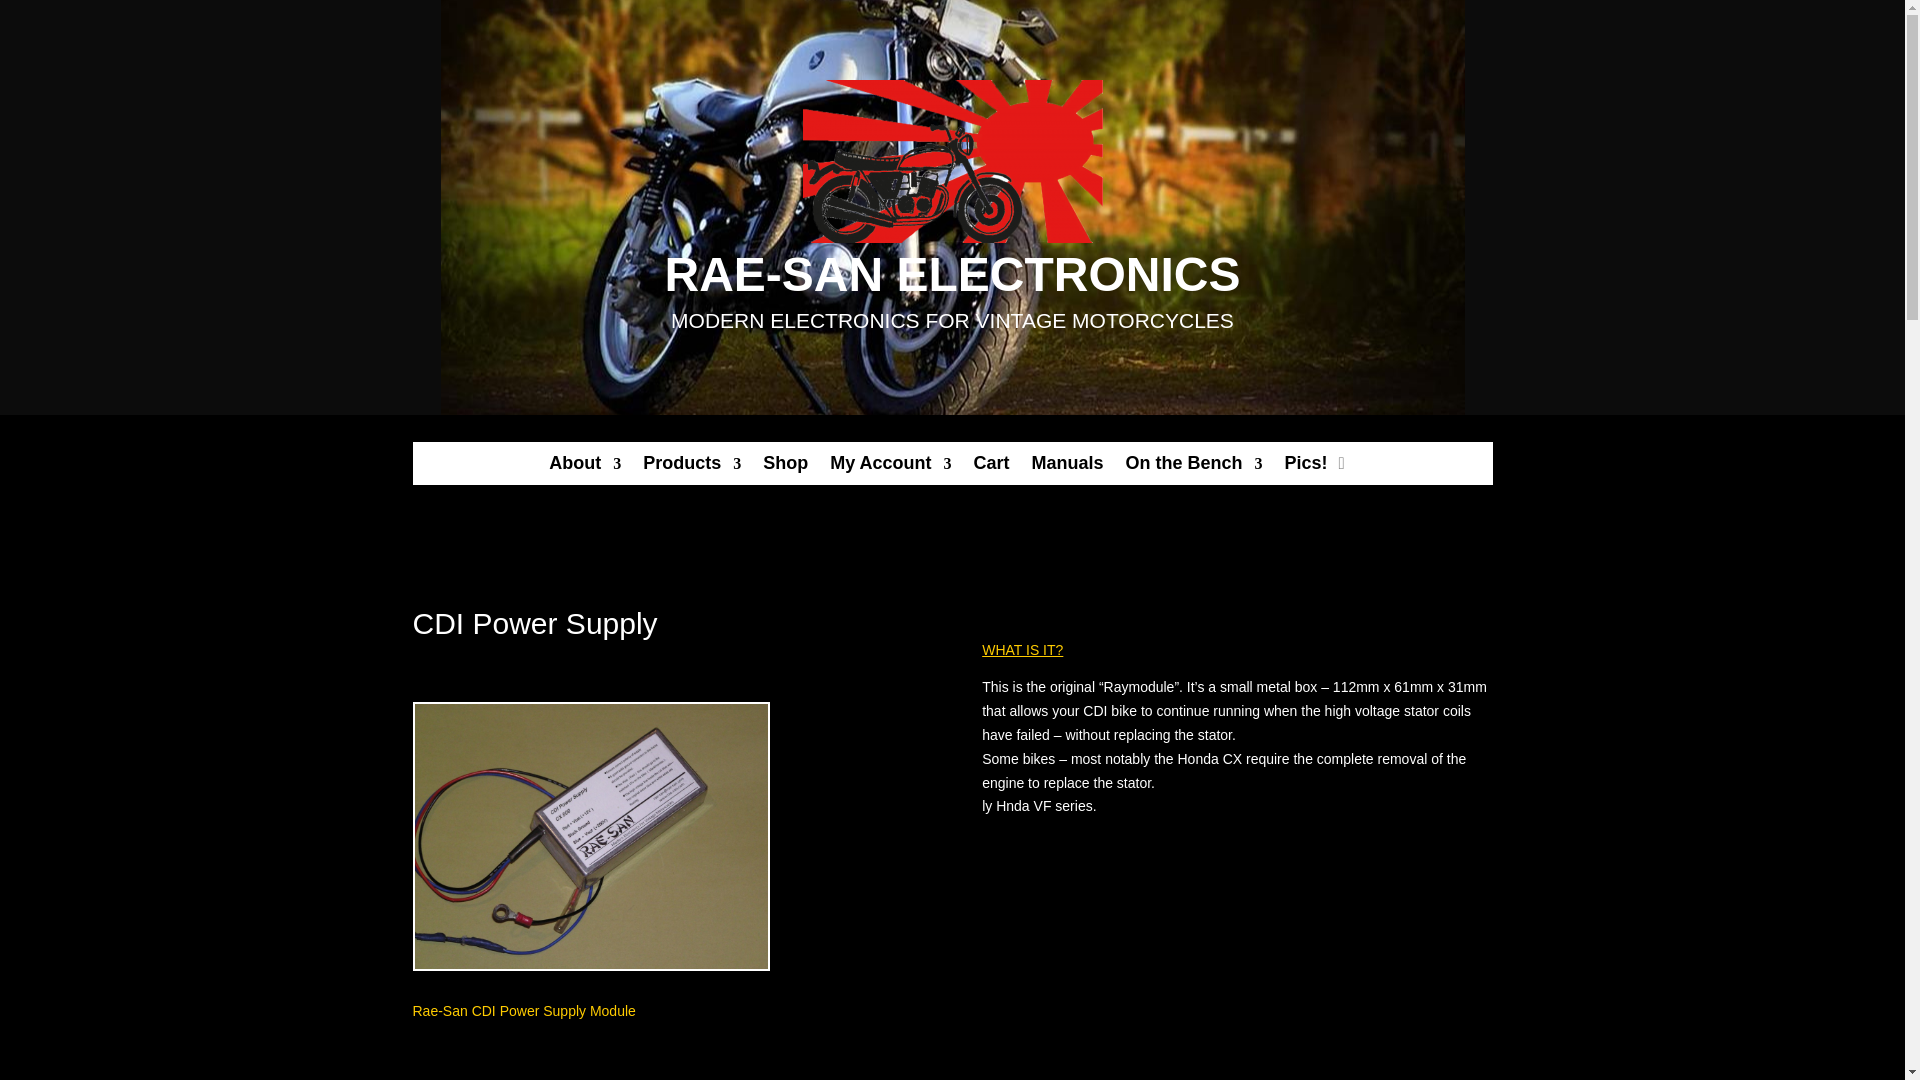 Image resolution: width=1920 pixels, height=1080 pixels. What do you see at coordinates (1194, 467) in the screenshot?
I see `On the Bench` at bounding box center [1194, 467].